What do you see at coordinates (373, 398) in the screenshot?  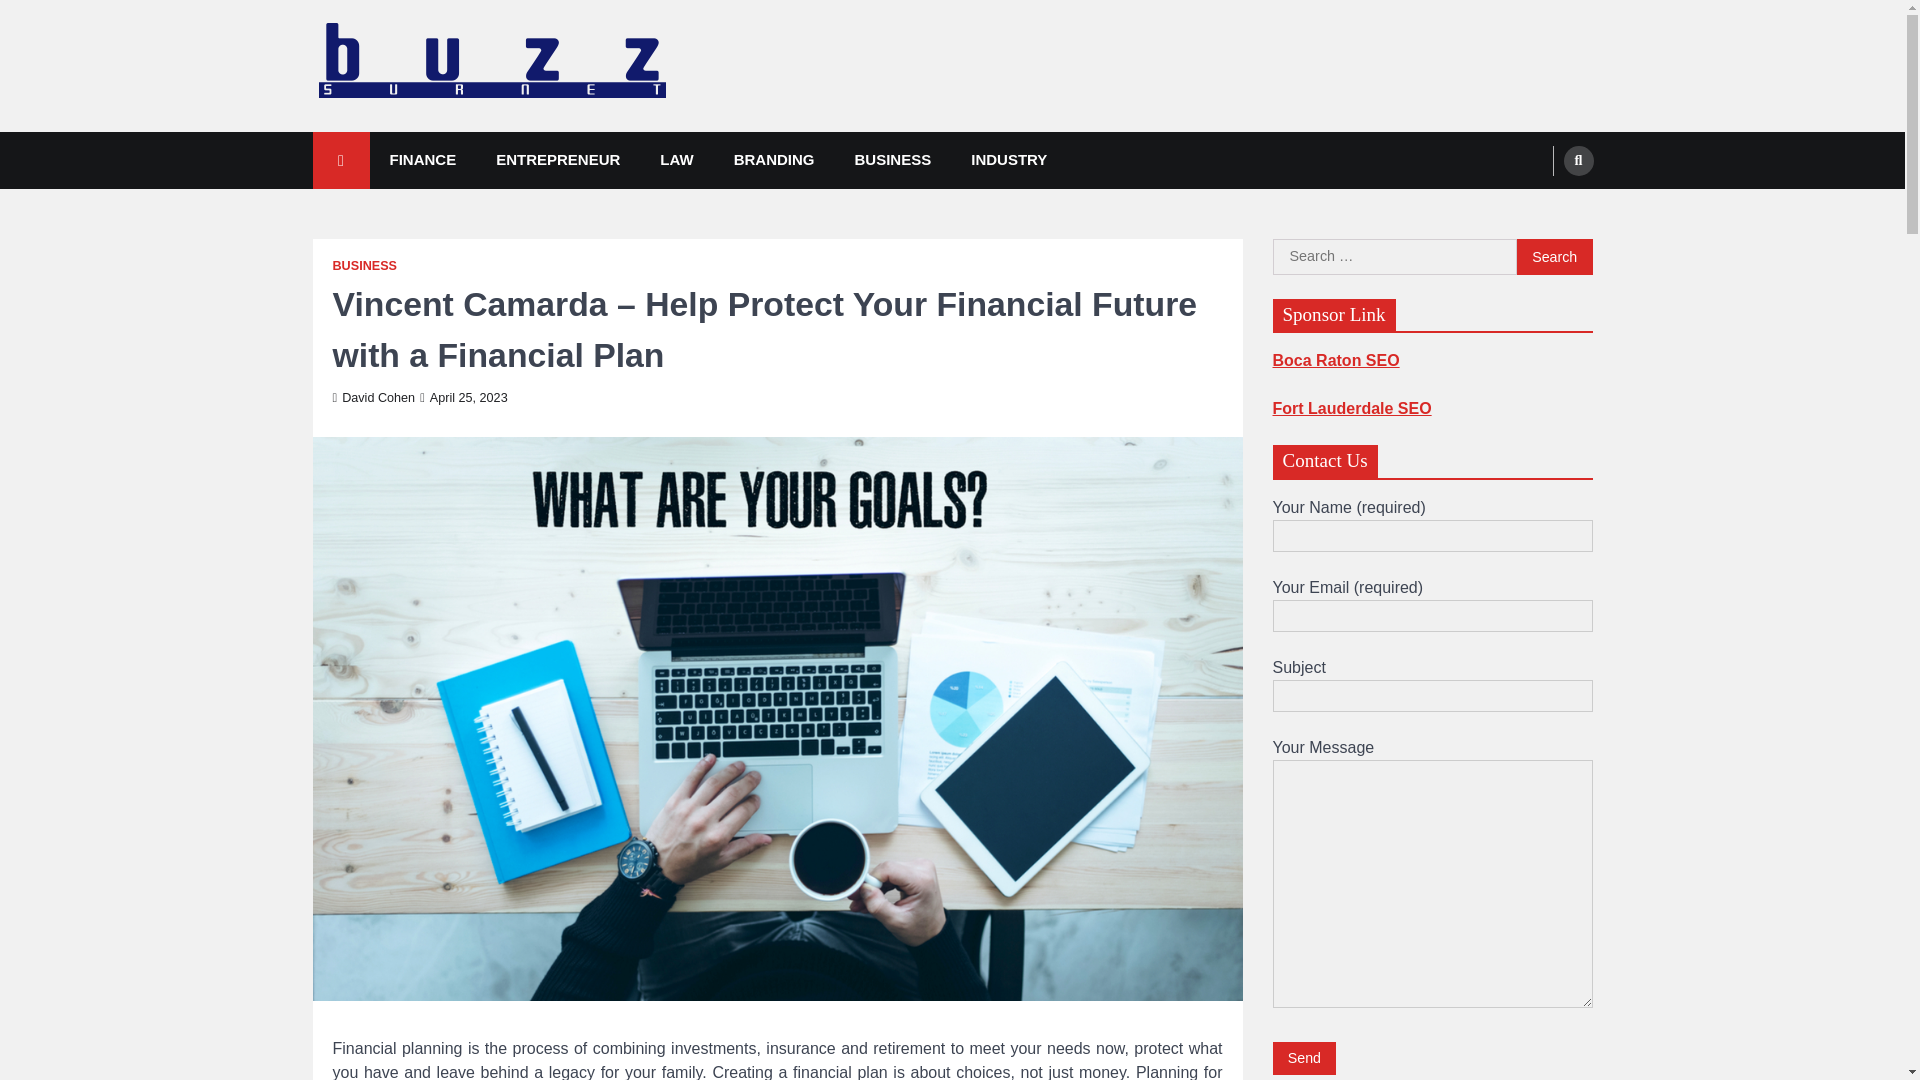 I see `David Cohen` at bounding box center [373, 398].